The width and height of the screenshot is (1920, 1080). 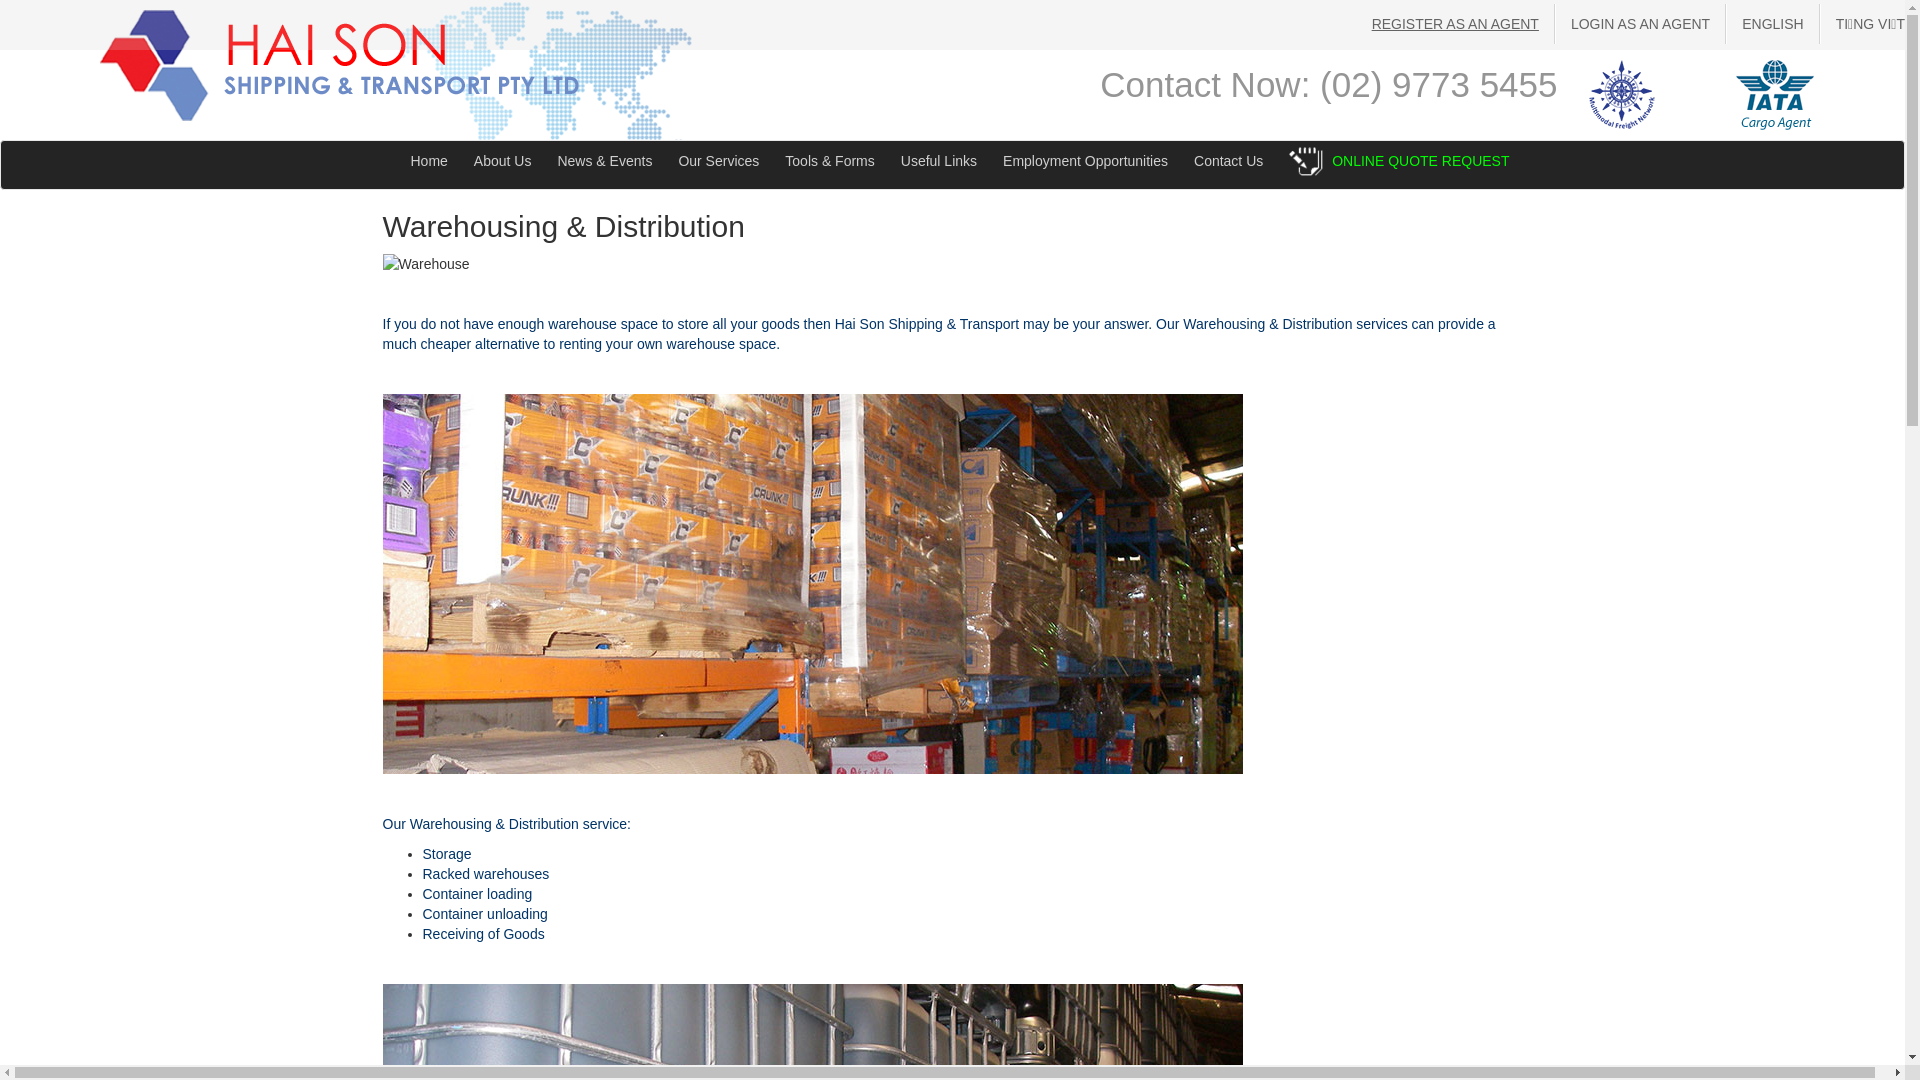 I want to click on Home, so click(x=430, y=161).